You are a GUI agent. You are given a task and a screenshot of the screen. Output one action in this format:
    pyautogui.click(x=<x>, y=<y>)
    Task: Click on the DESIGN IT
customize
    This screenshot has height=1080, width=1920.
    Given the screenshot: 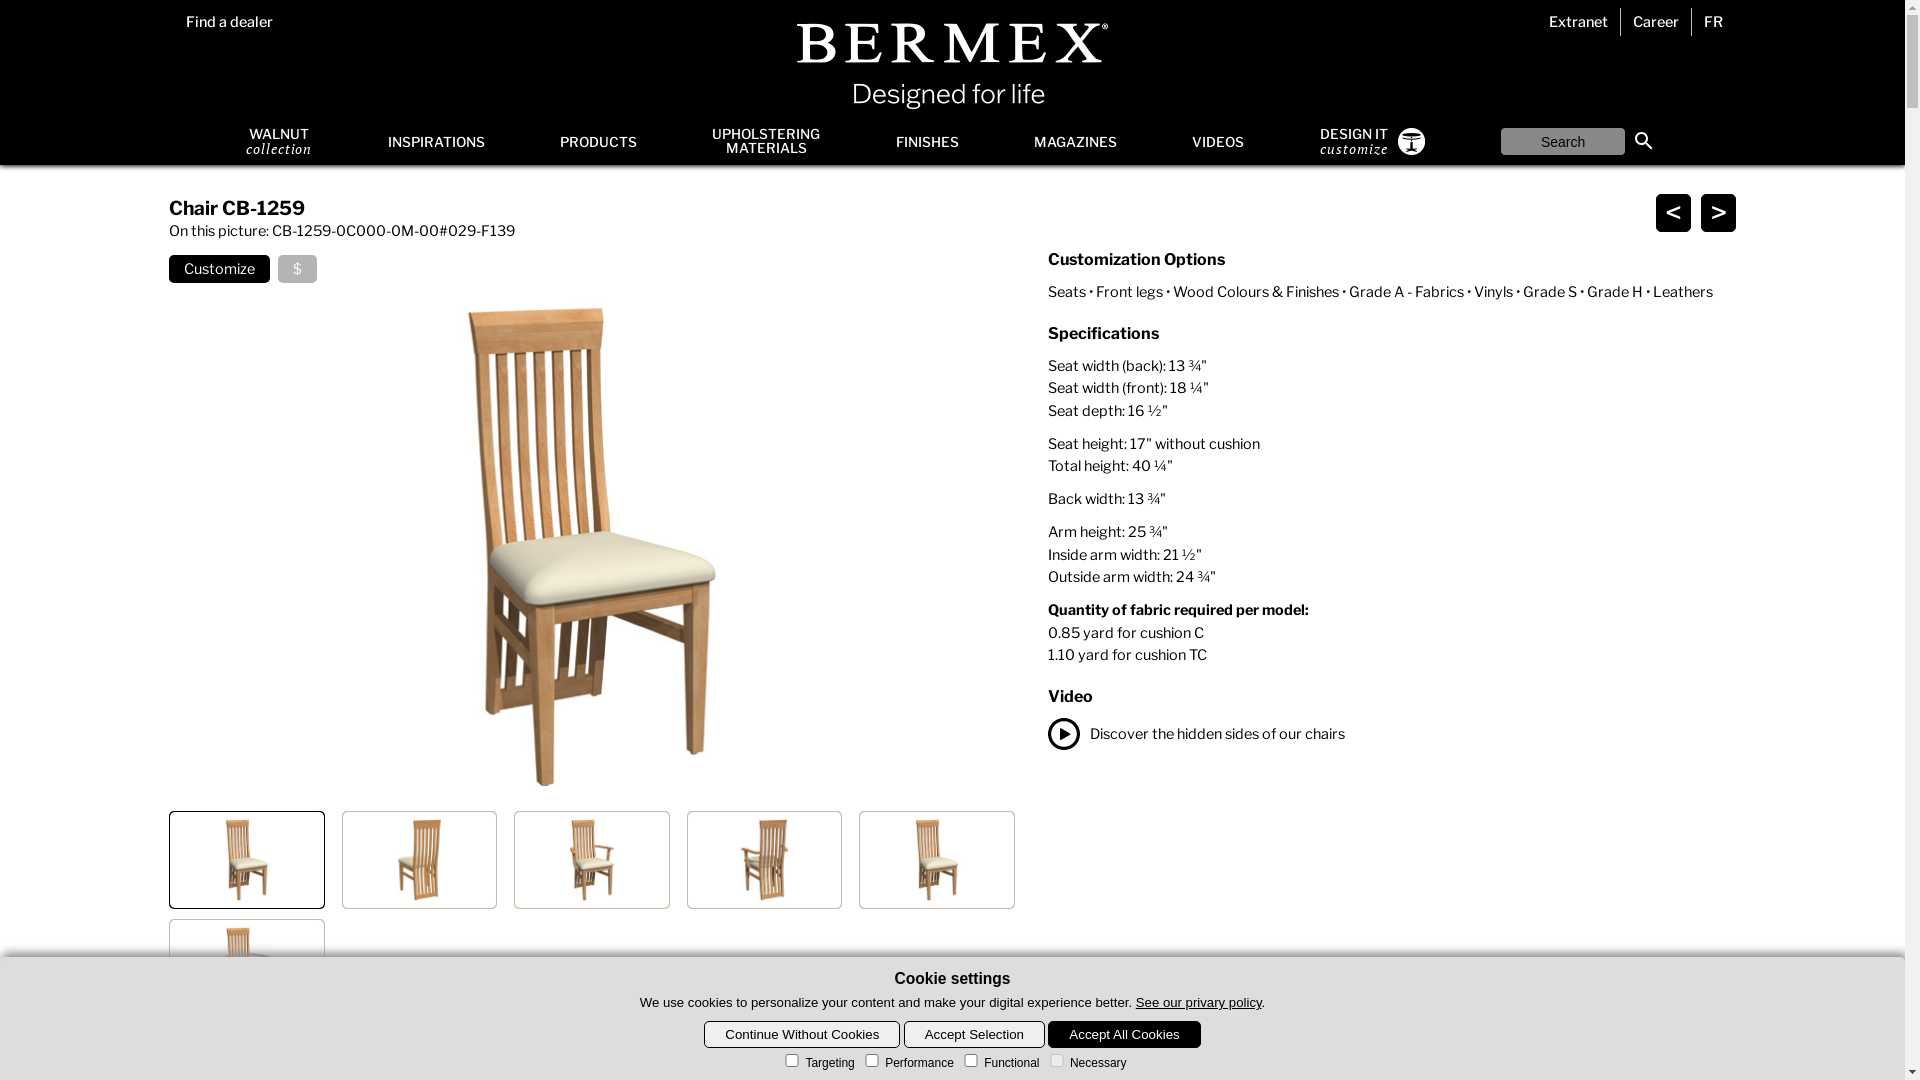 What is the action you would take?
    pyautogui.click(x=1372, y=143)
    